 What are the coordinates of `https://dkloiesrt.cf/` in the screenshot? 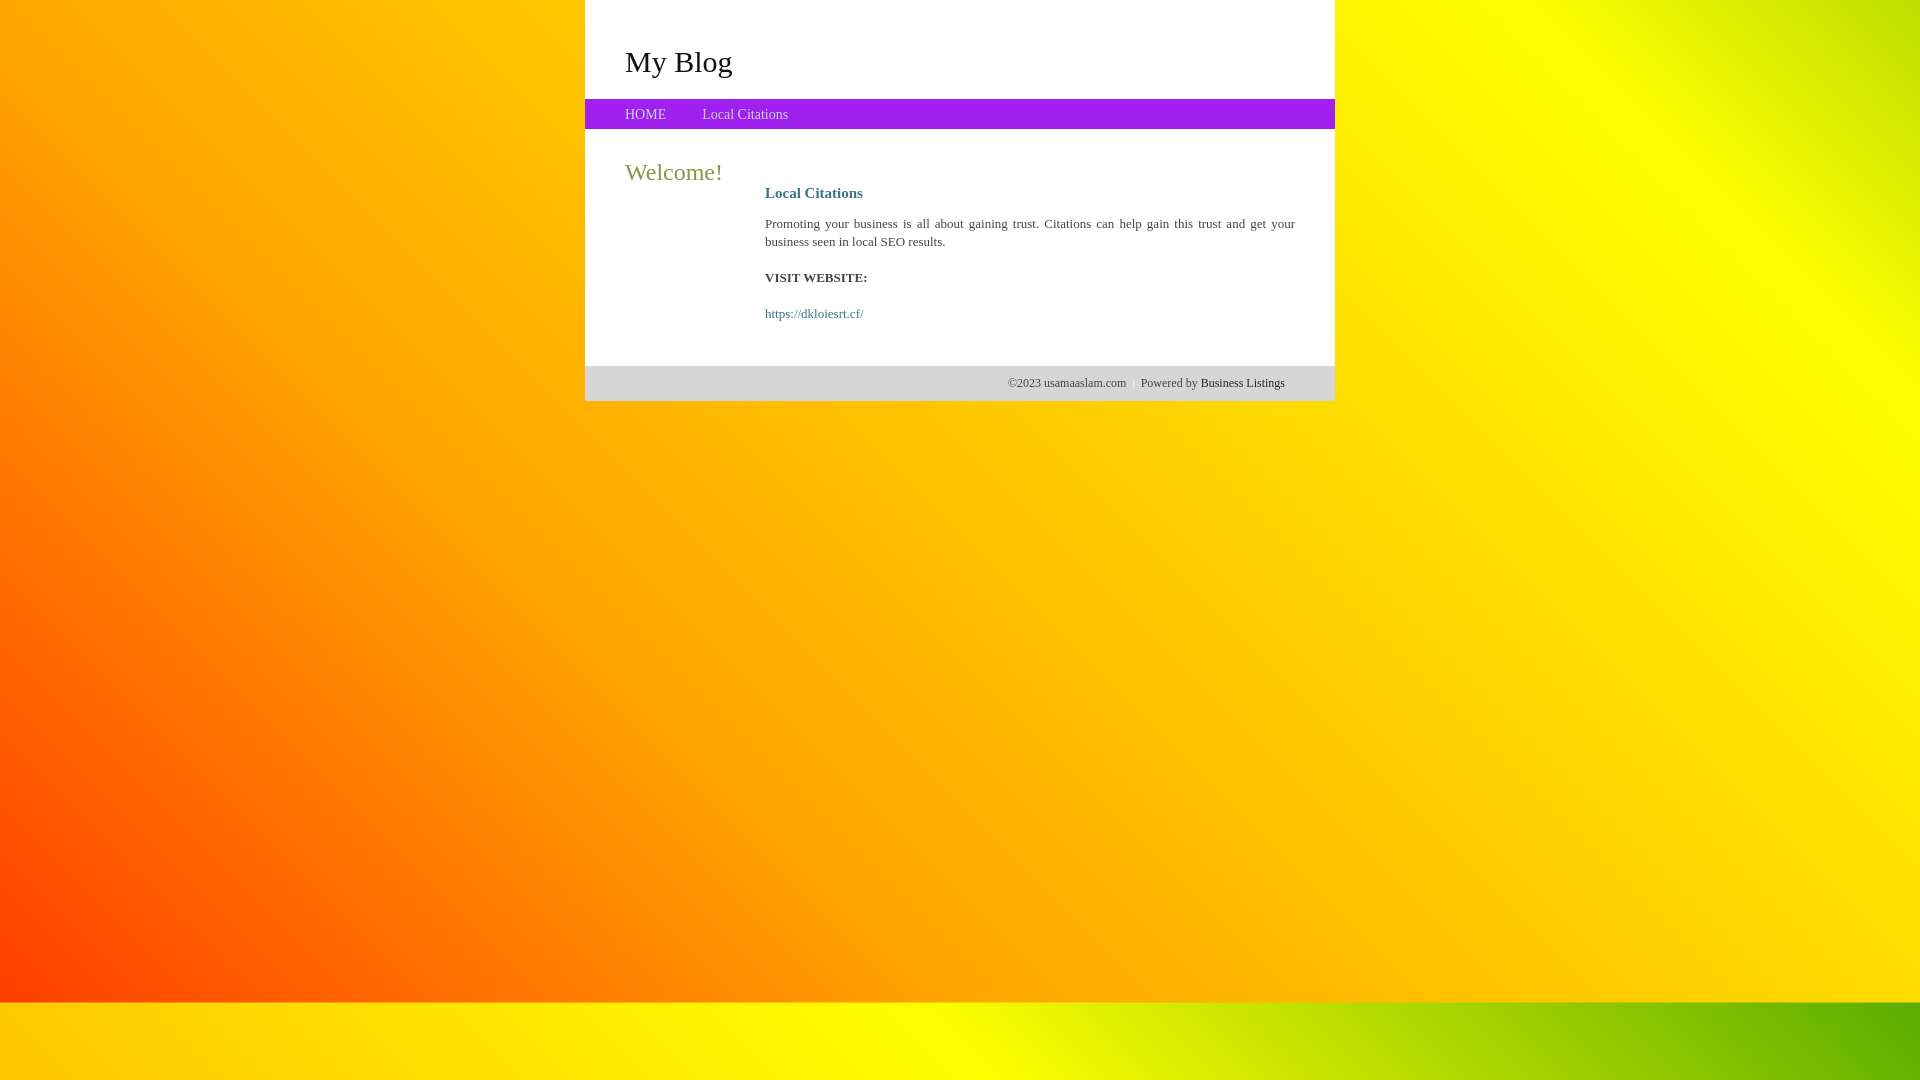 It's located at (814, 314).